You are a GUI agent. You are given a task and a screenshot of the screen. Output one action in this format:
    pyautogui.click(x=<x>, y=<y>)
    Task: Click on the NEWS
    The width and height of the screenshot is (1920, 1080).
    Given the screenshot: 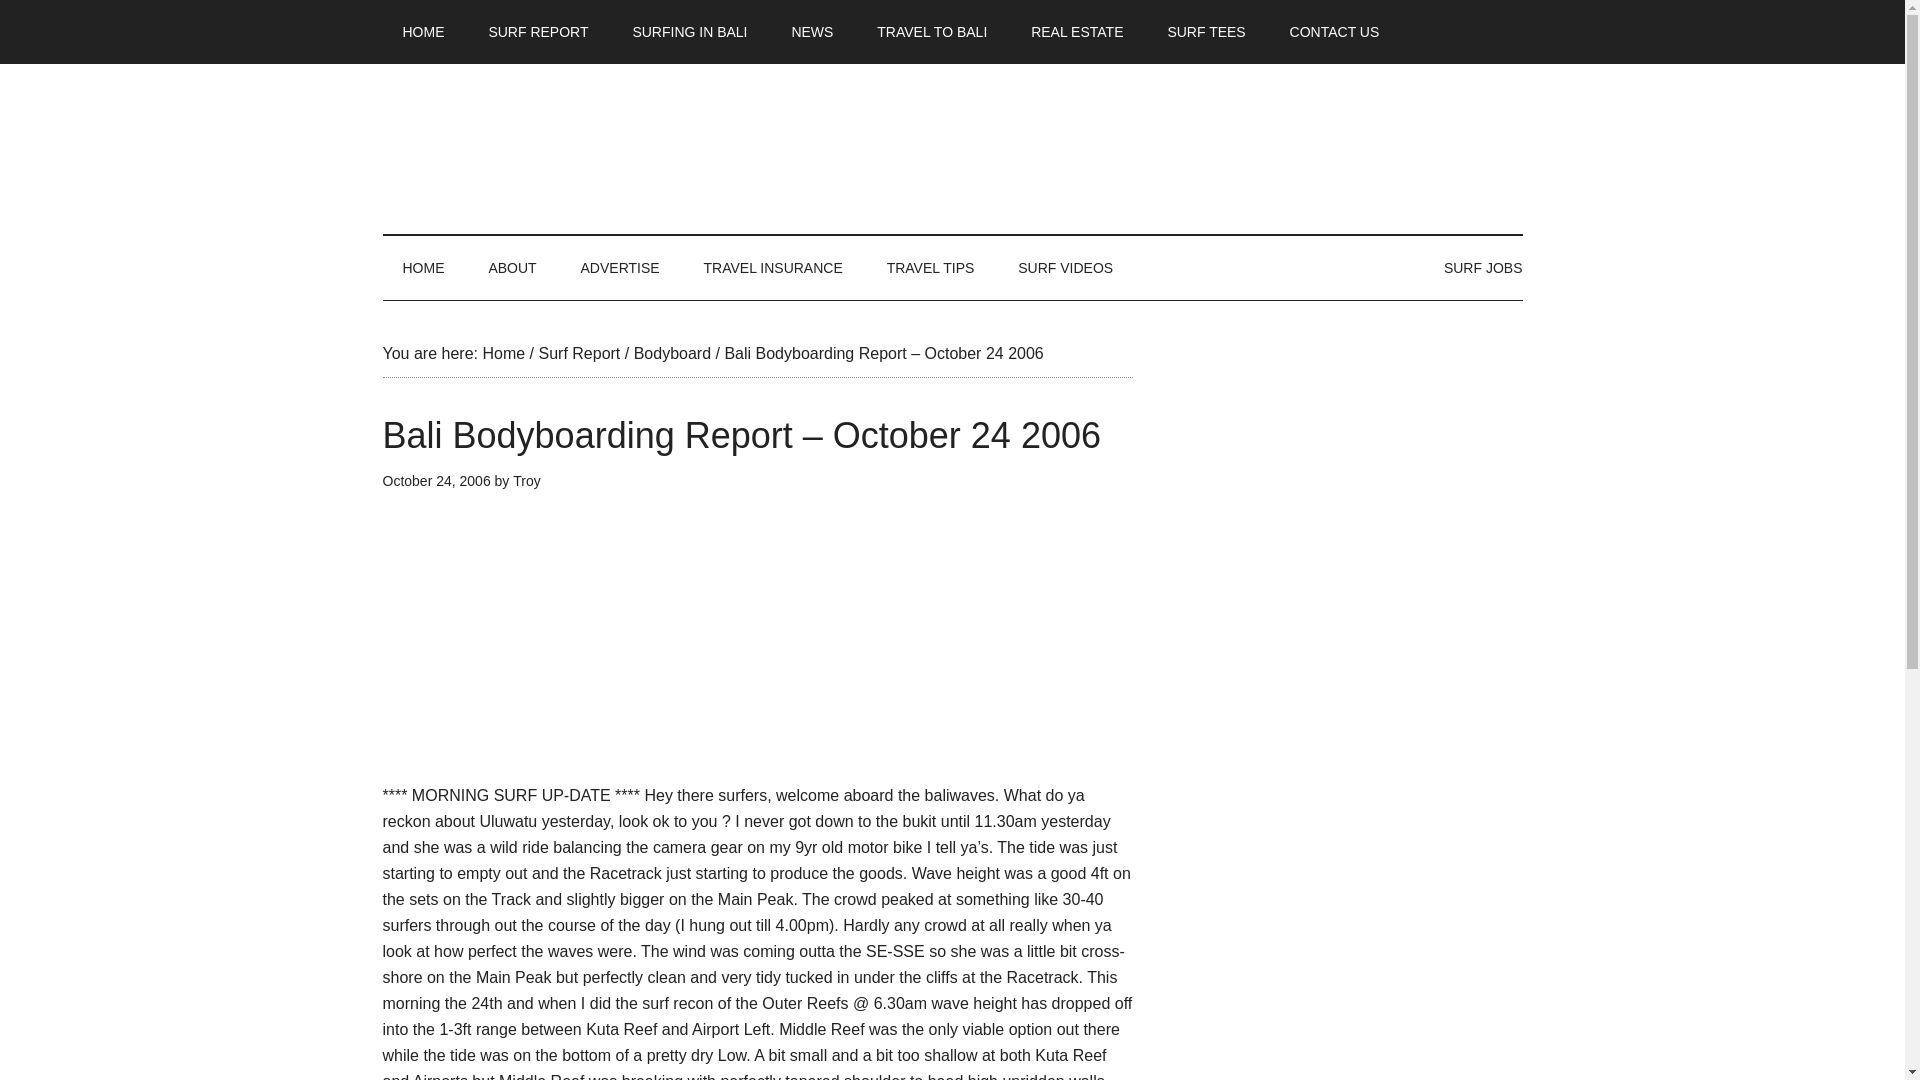 What is the action you would take?
    pyautogui.click(x=812, y=32)
    